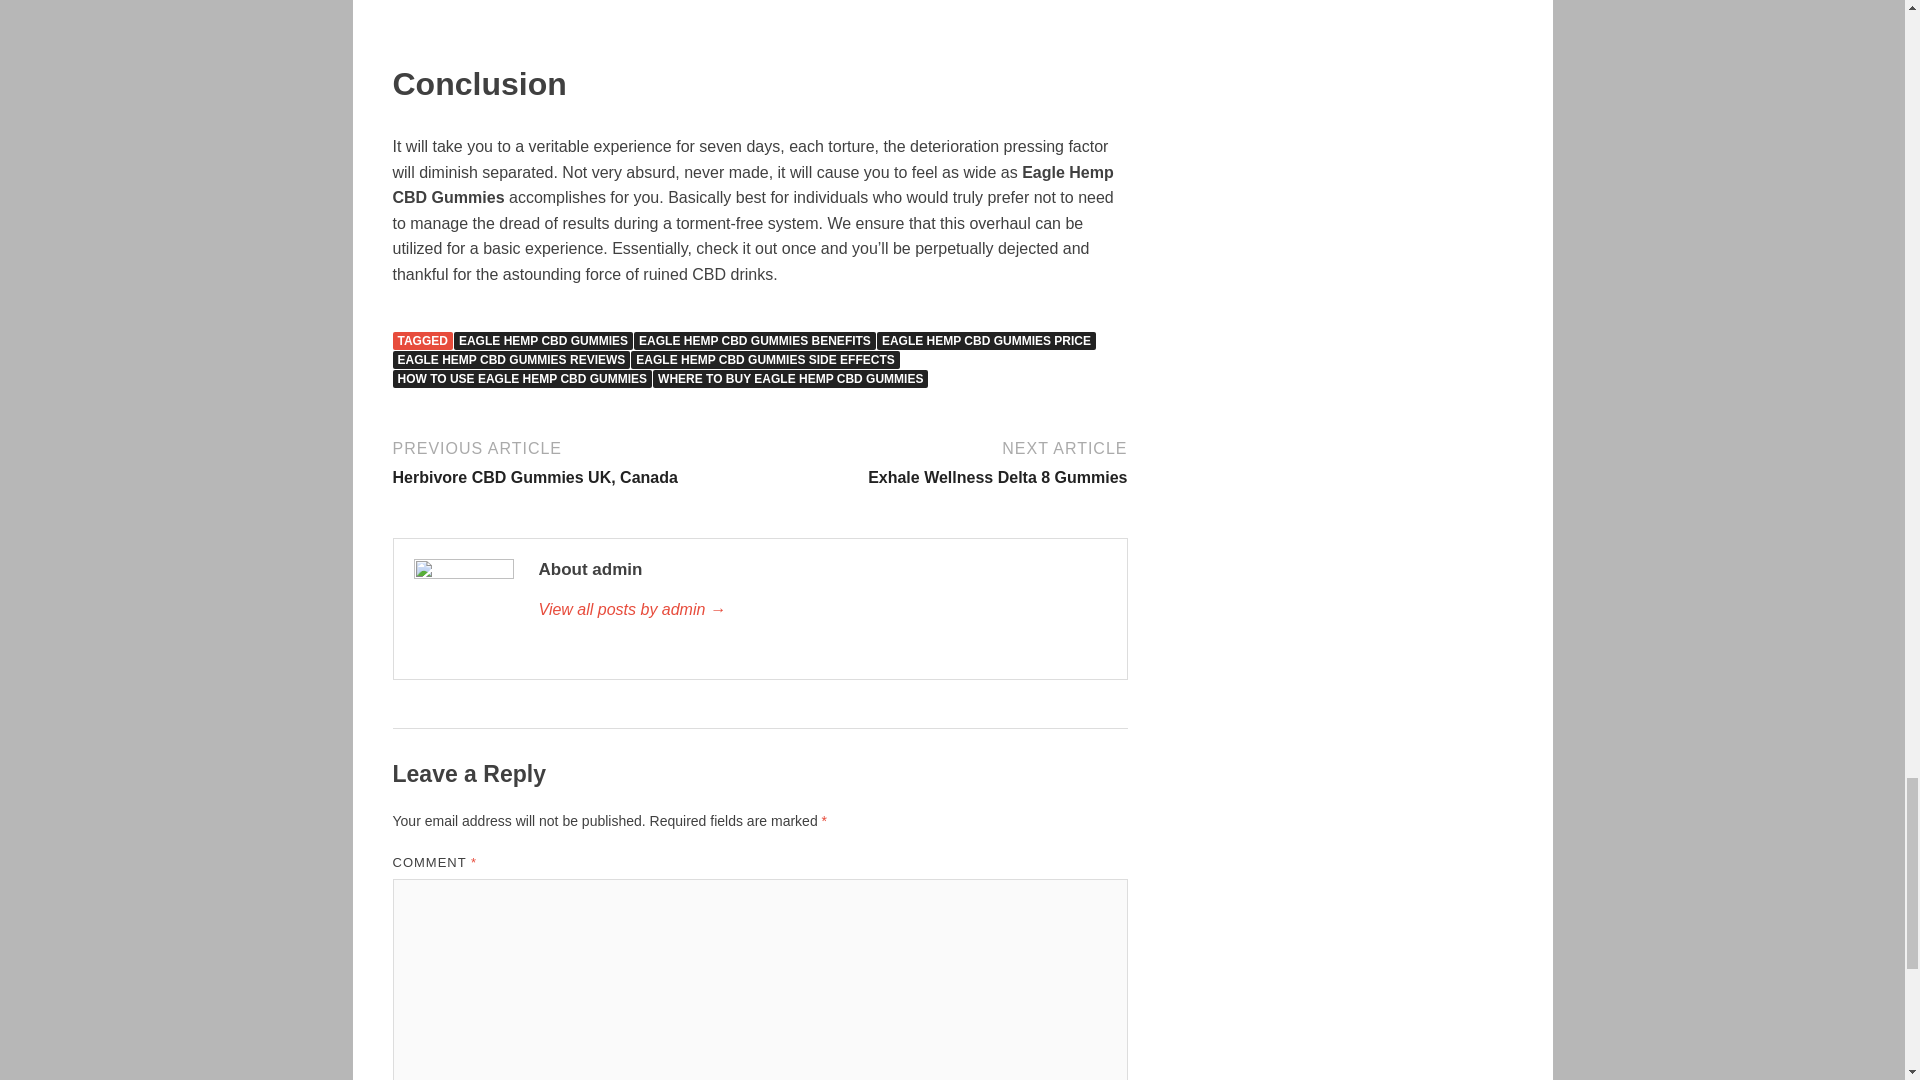 The width and height of the screenshot is (1920, 1080). I want to click on EAGLE HEMP CBD GUMMIES REVIEWS, so click(510, 360).